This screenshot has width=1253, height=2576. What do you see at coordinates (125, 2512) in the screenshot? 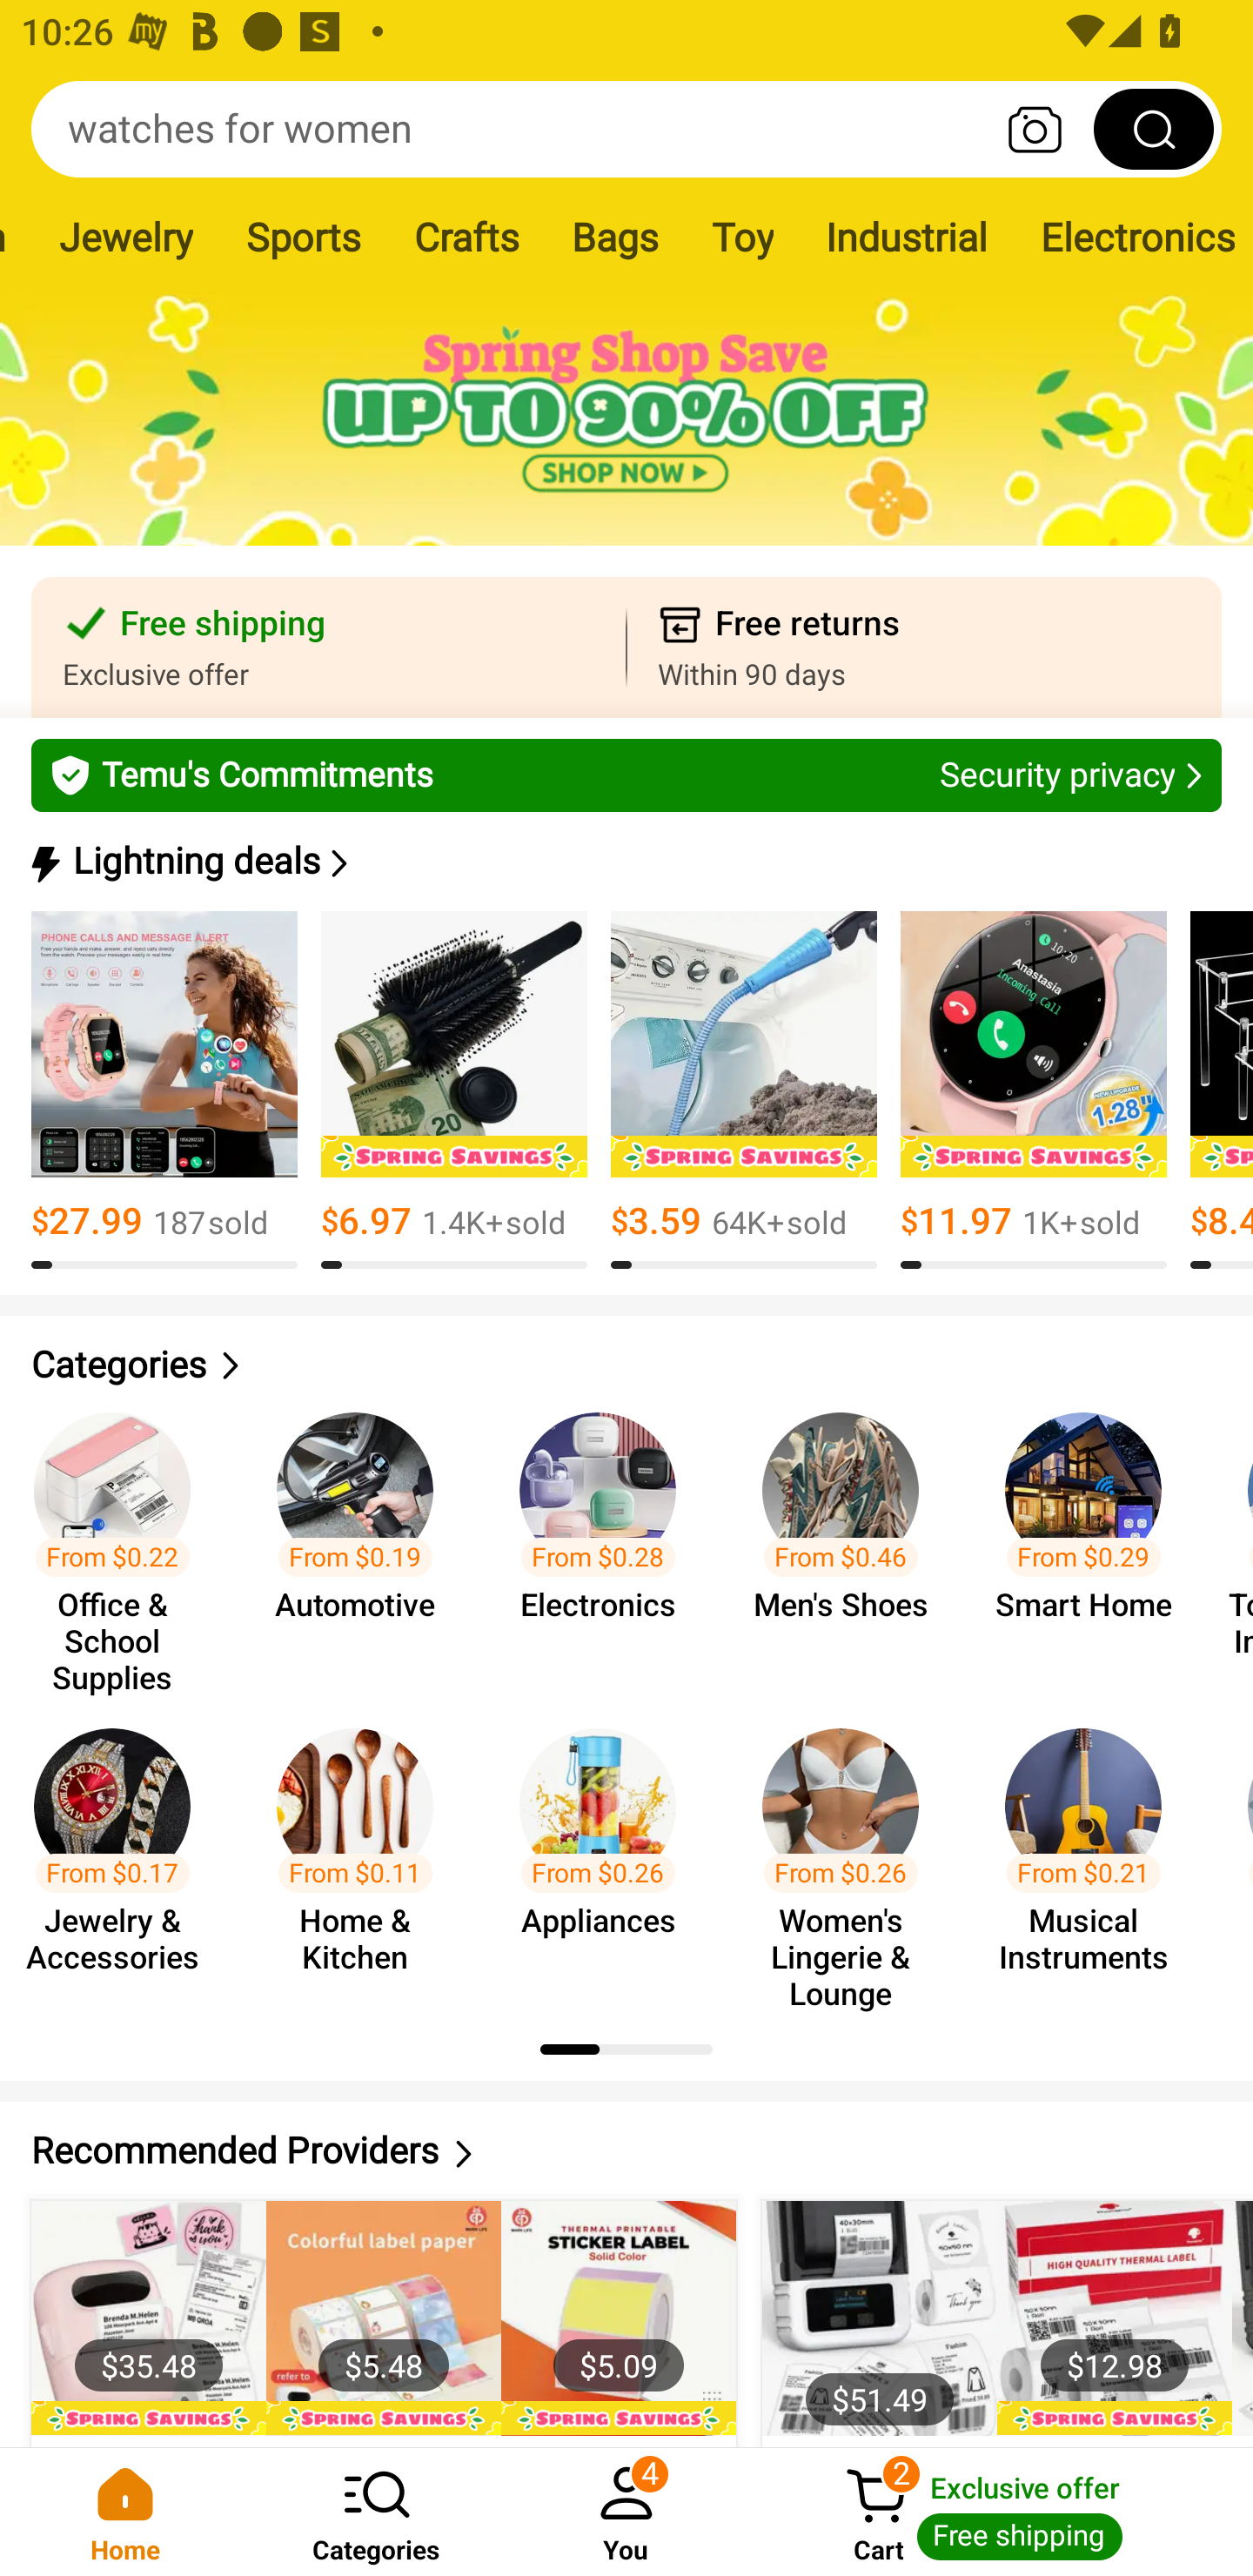
I see `Home` at bounding box center [125, 2512].